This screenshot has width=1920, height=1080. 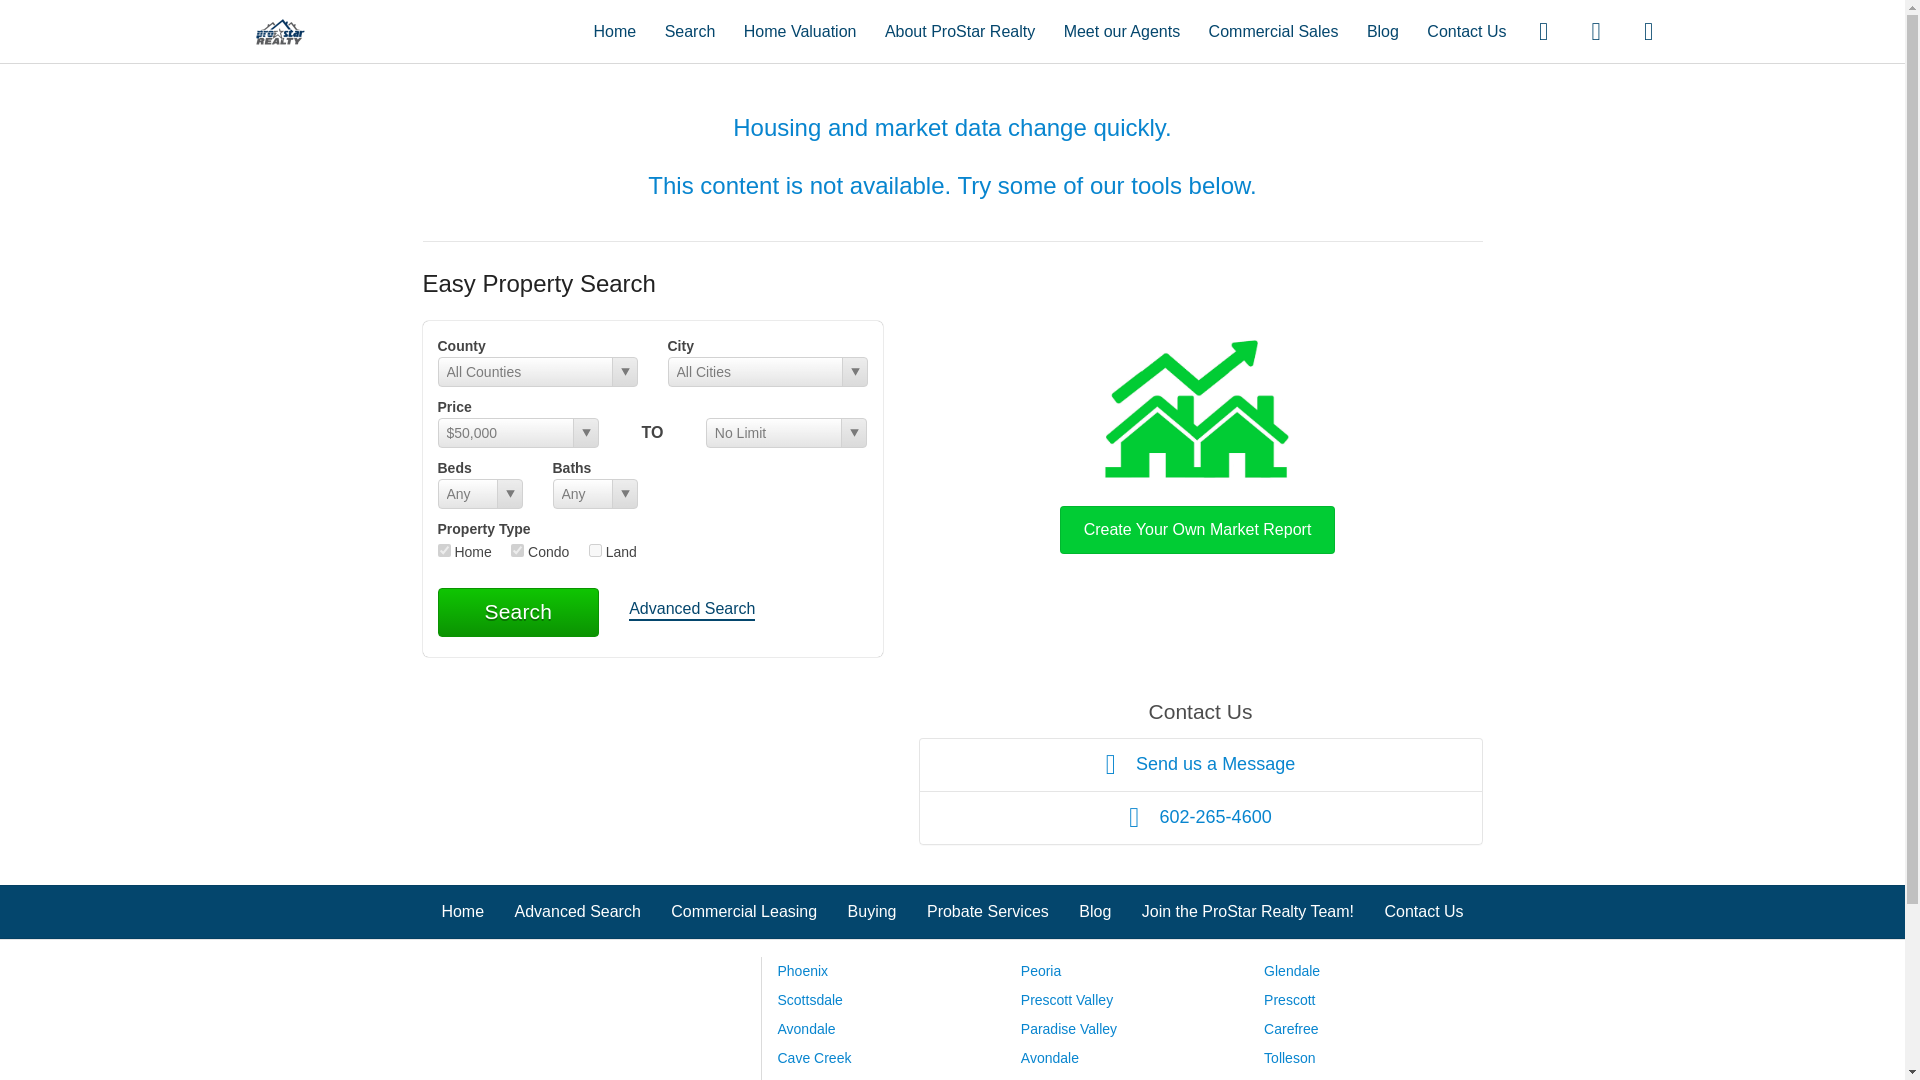 What do you see at coordinates (1648, 30) in the screenshot?
I see `Login or Signup` at bounding box center [1648, 30].